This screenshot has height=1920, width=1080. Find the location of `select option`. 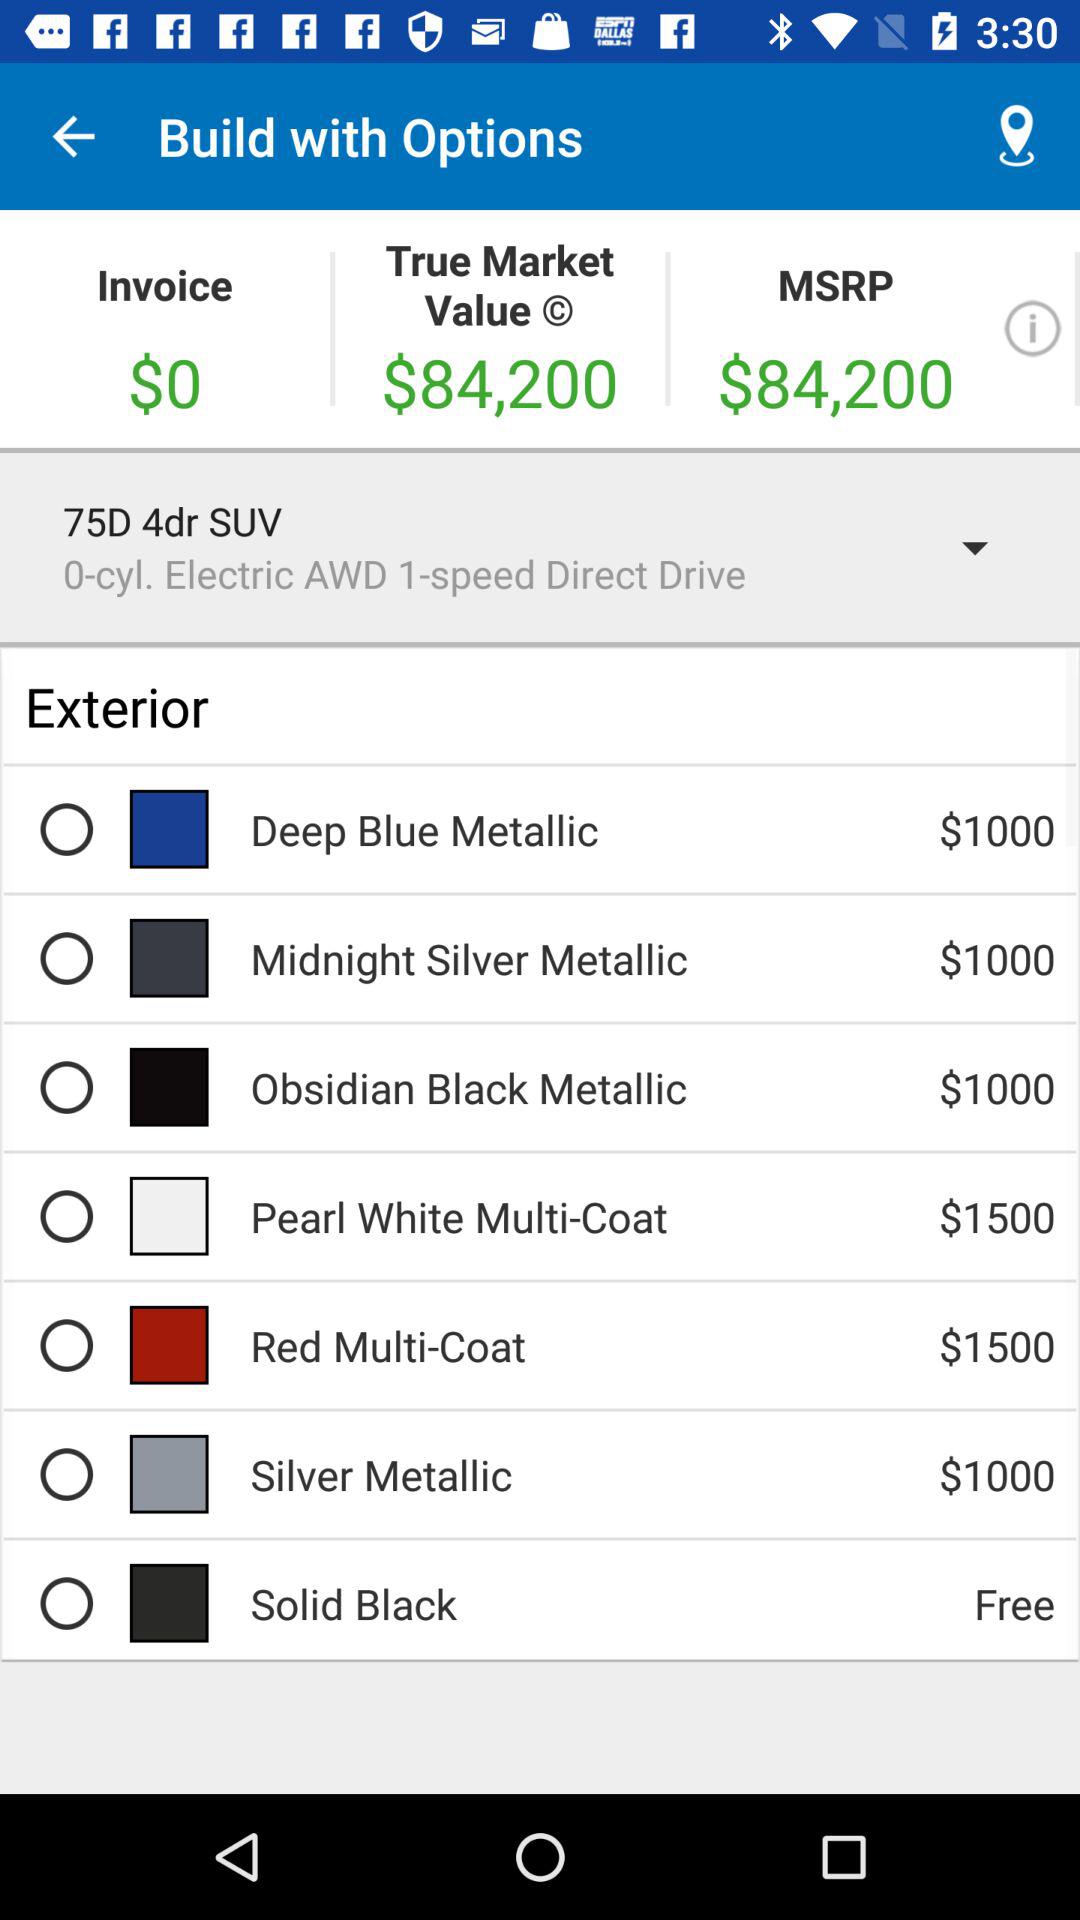

select option is located at coordinates (66, 1216).